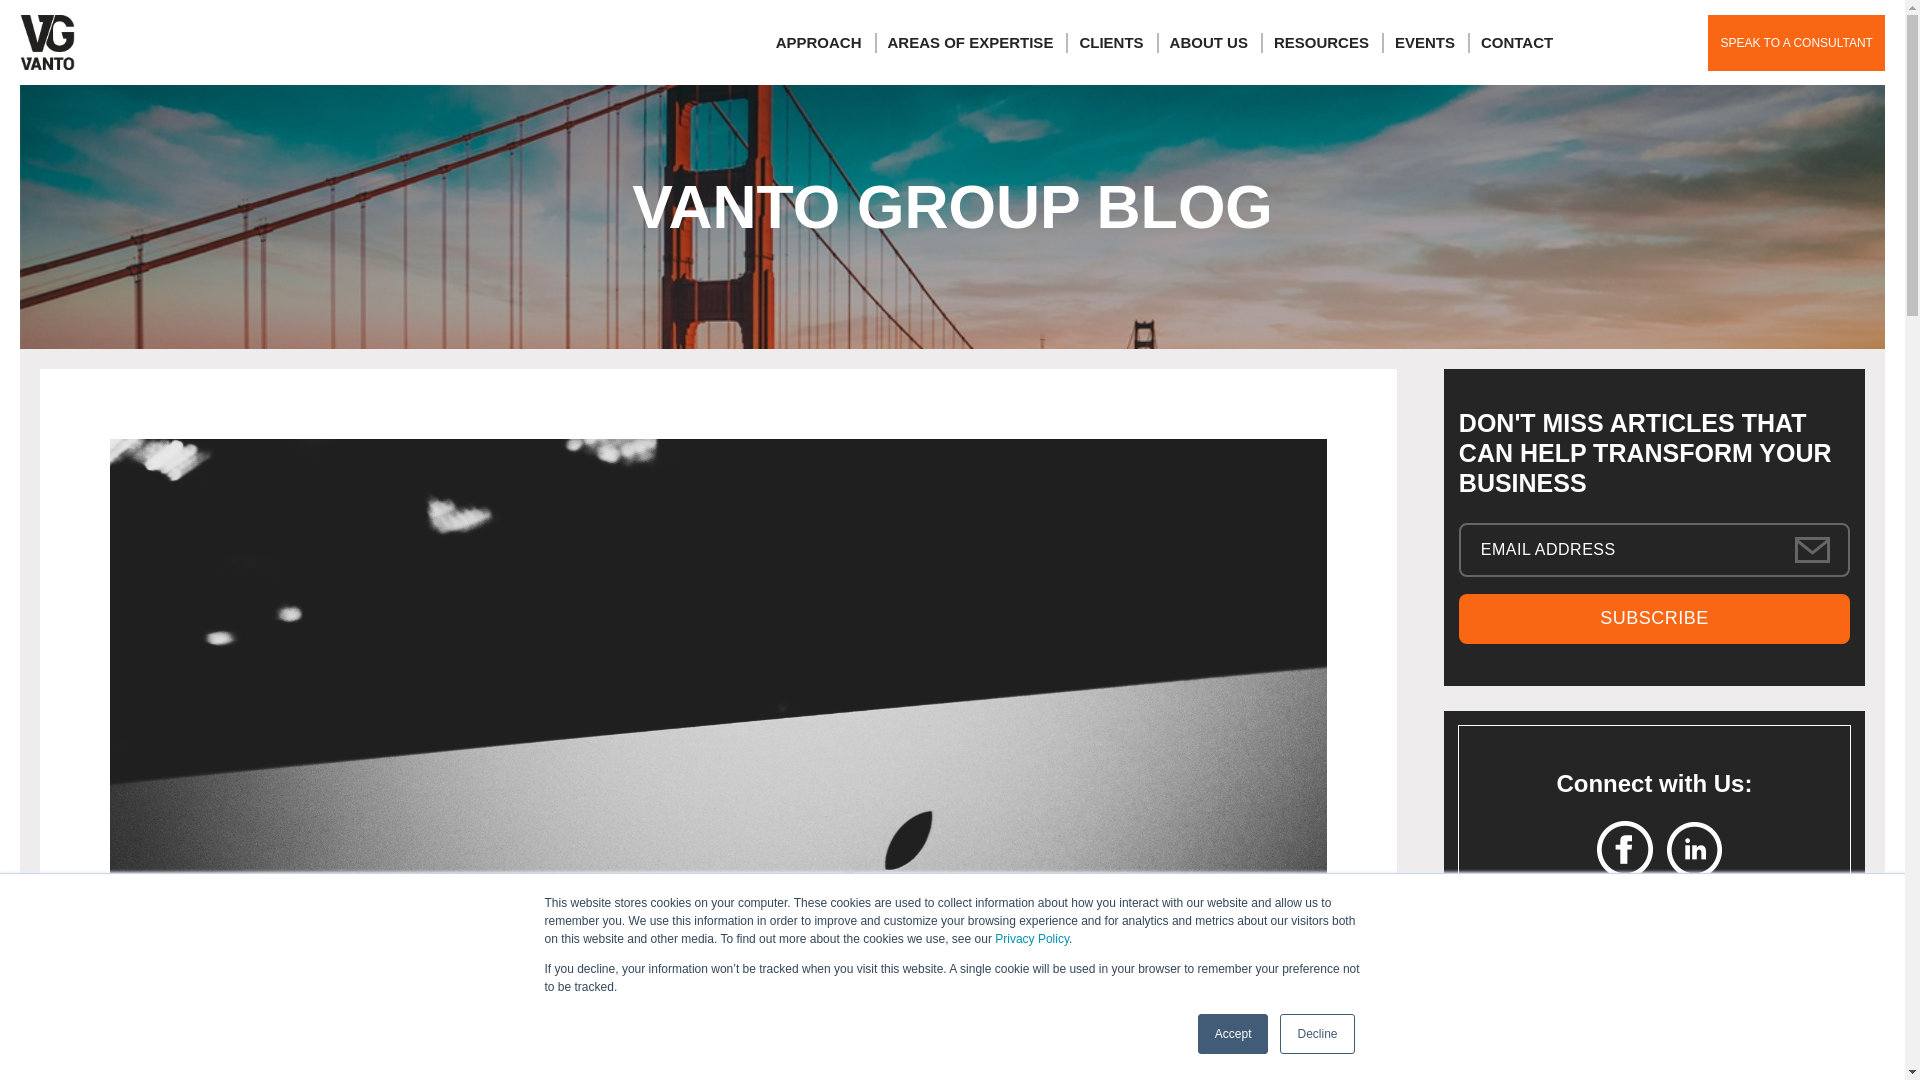 This screenshot has width=1920, height=1080. I want to click on Privacy Policy, so click(1032, 939).